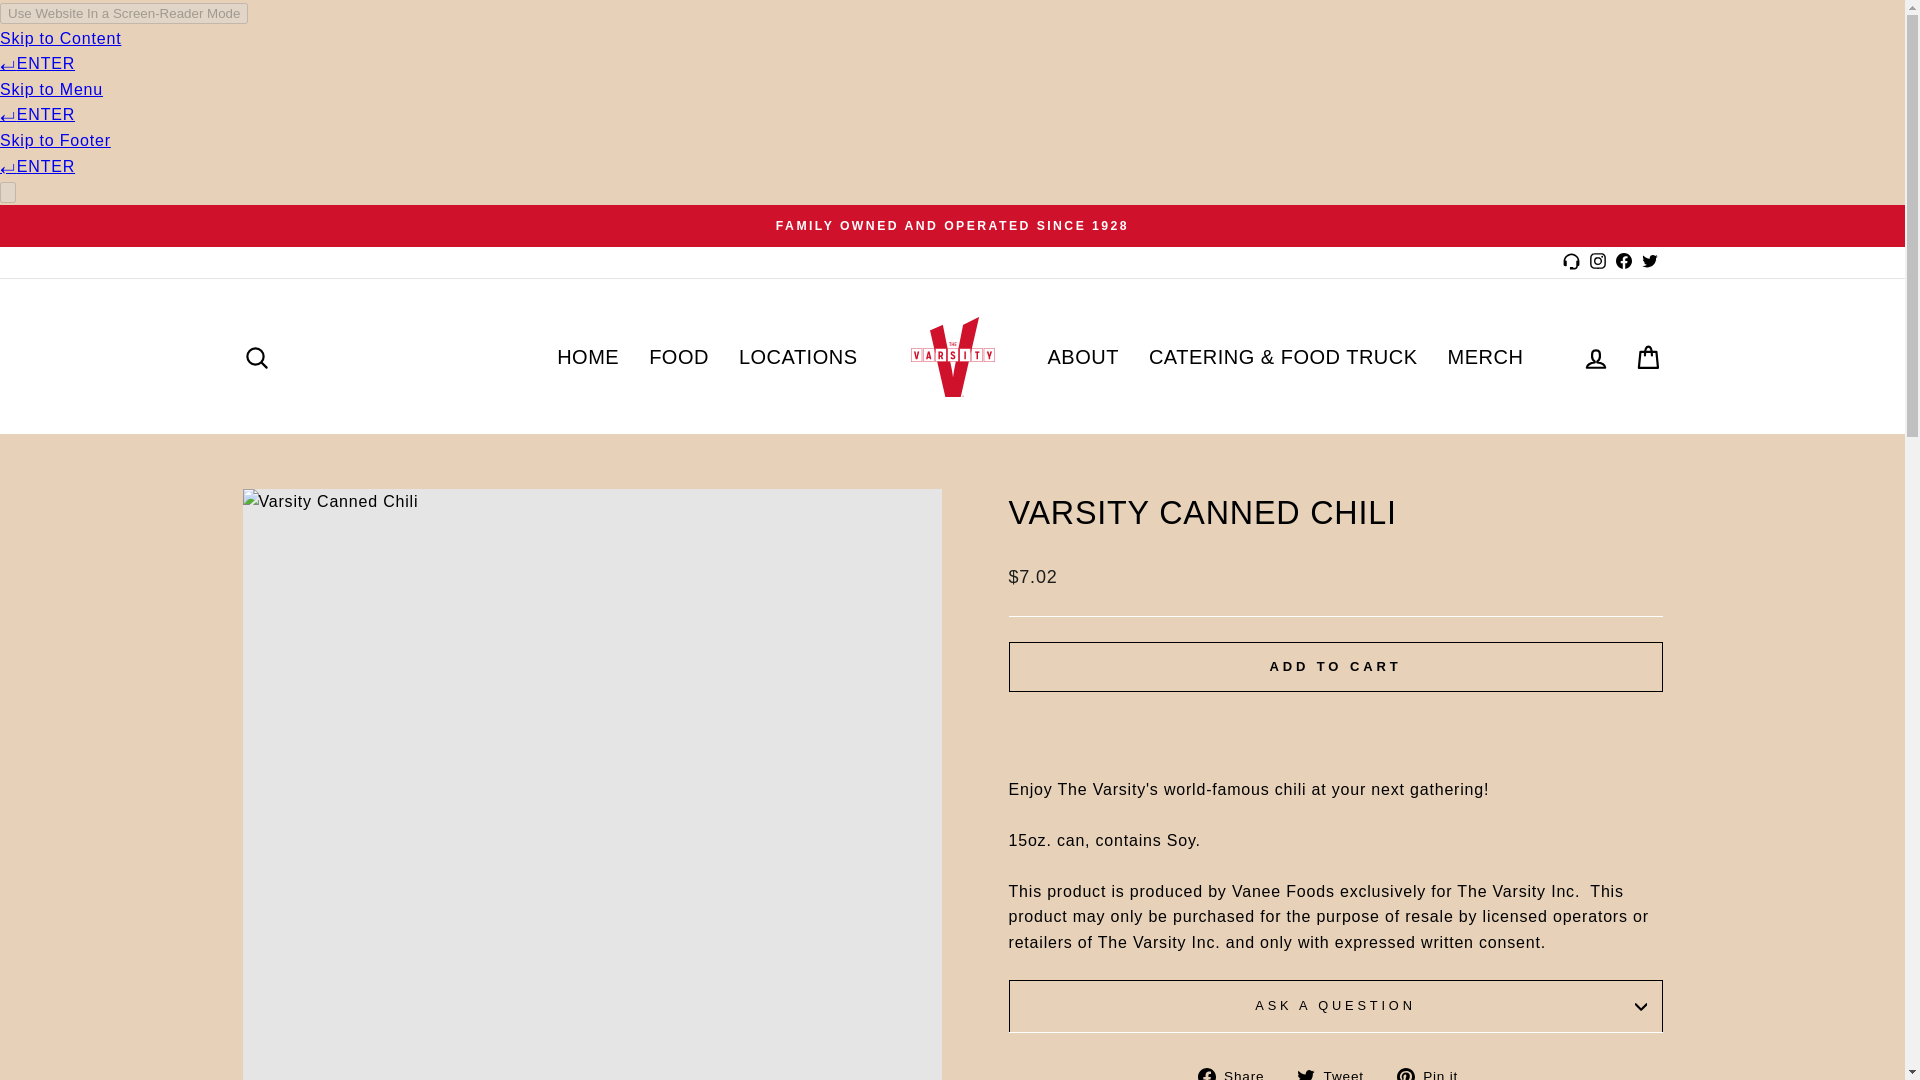 This screenshot has width=1920, height=1080. I want to click on Contact Us, so click(1573, 262).